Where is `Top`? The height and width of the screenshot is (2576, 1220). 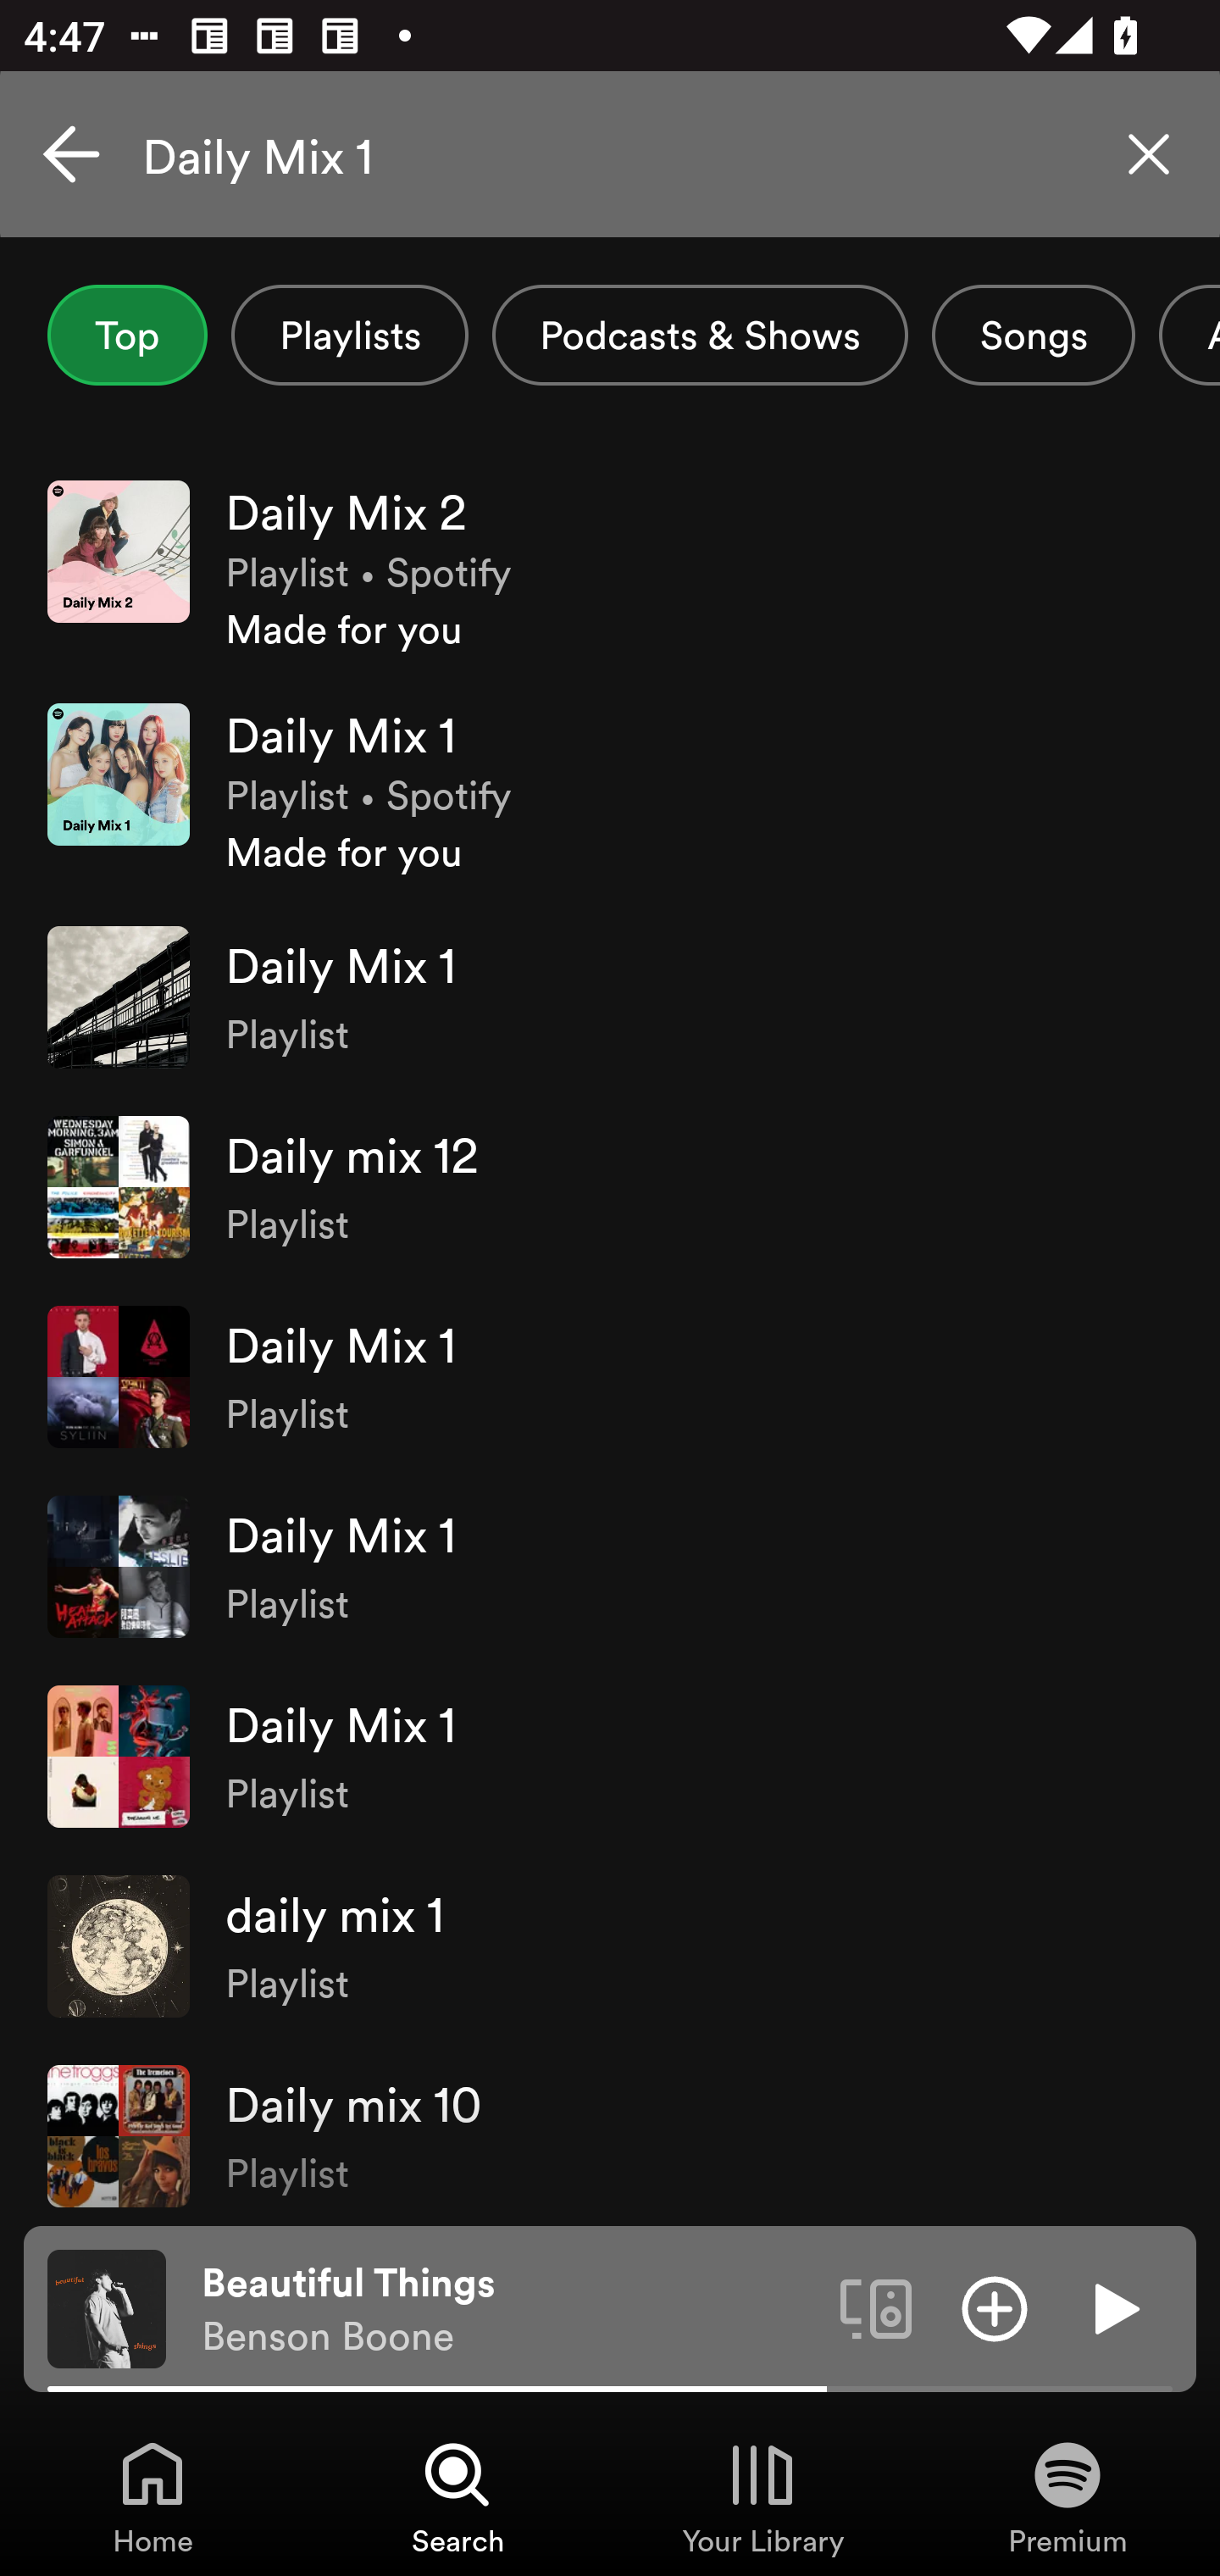
Top is located at coordinates (127, 335).